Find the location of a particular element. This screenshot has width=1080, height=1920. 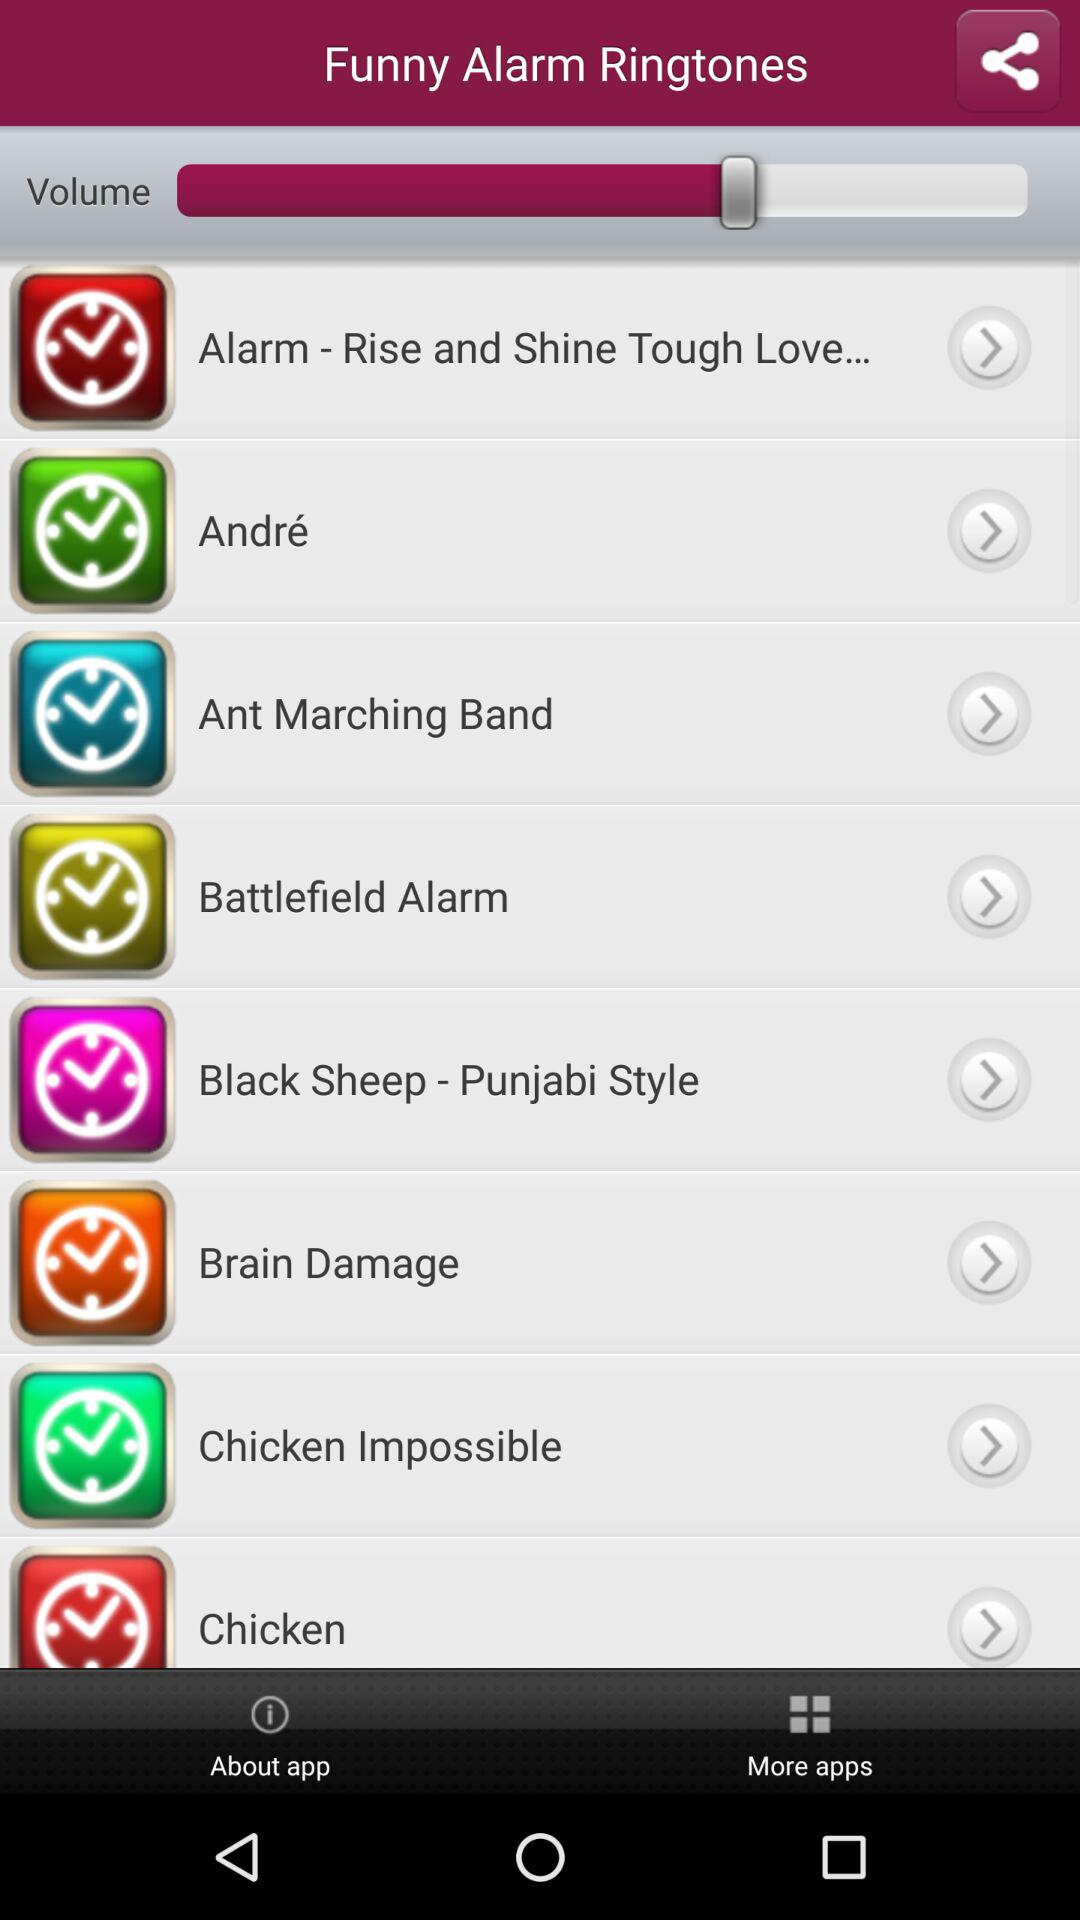

go to option is located at coordinates (988, 1602).